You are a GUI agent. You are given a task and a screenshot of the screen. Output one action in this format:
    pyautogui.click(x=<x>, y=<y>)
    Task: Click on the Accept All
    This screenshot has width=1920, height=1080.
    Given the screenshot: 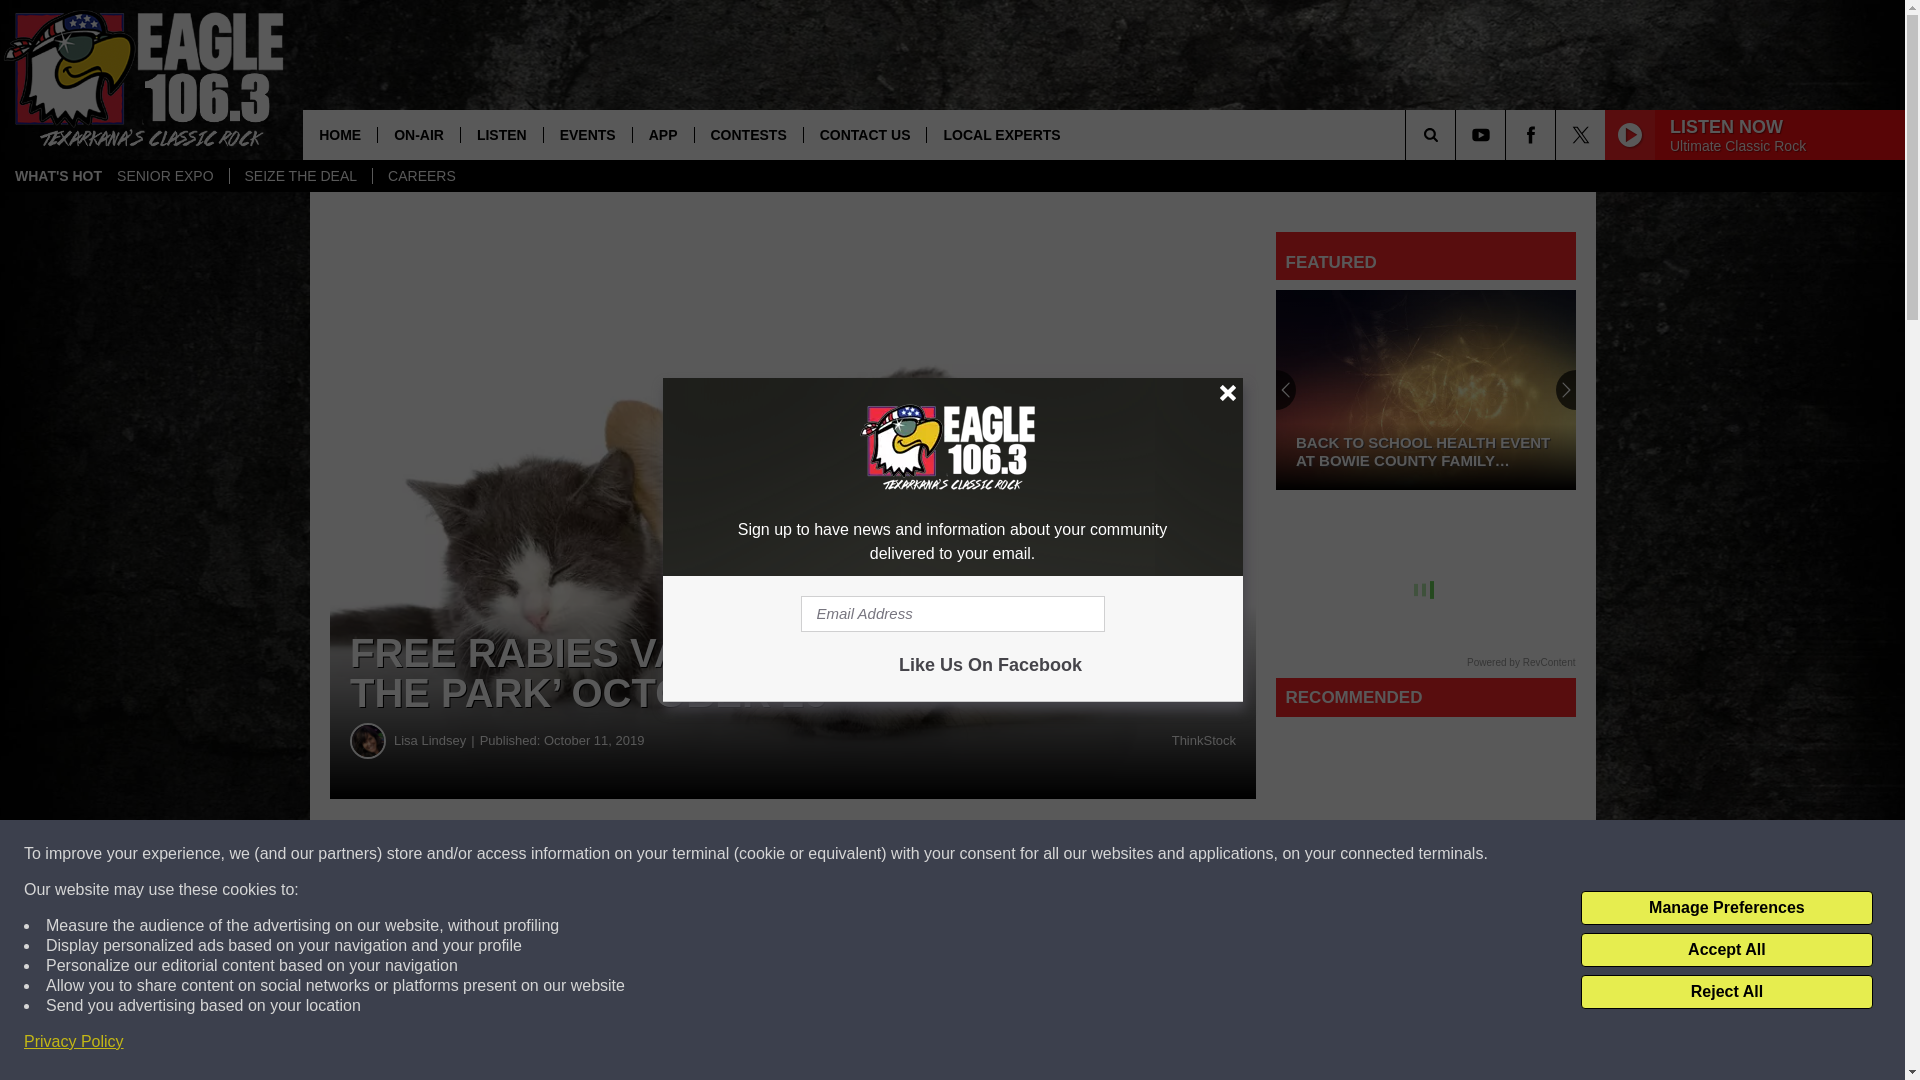 What is the action you would take?
    pyautogui.click(x=1726, y=950)
    